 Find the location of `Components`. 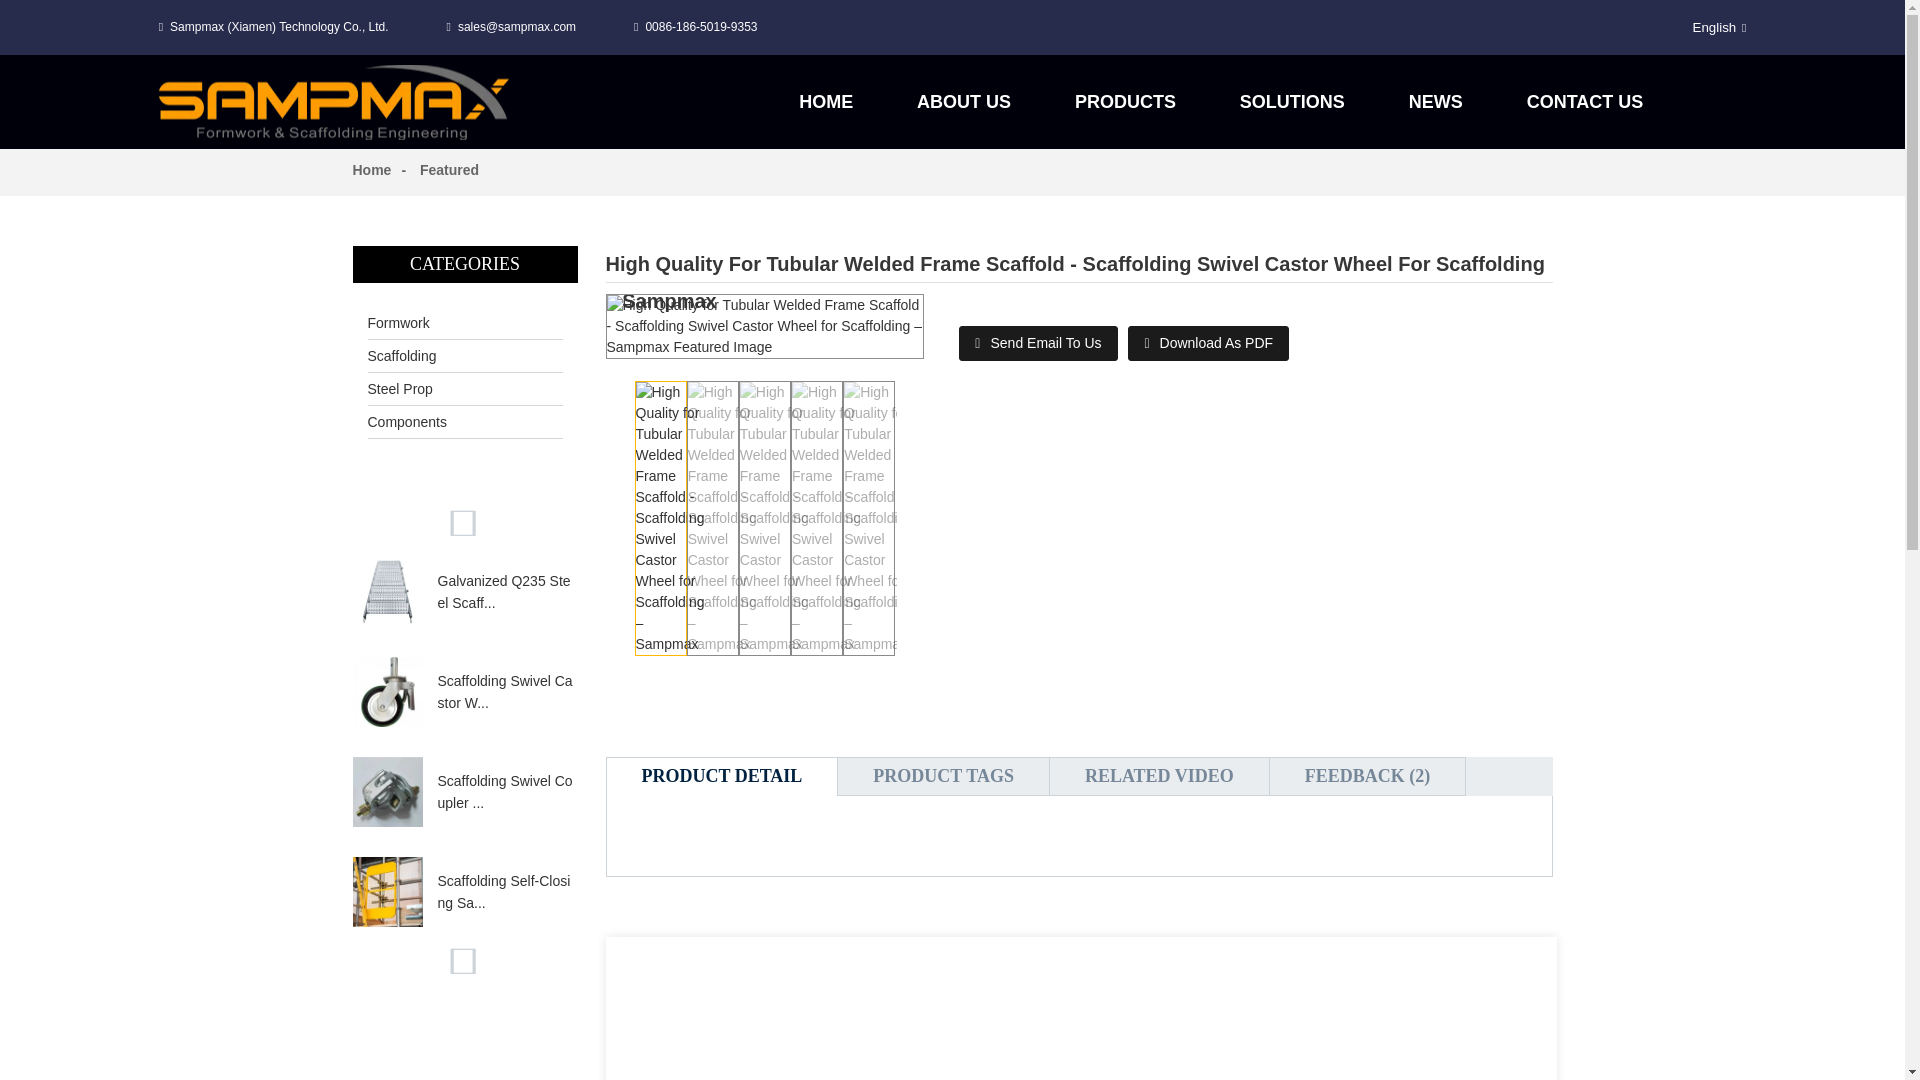

Components is located at coordinates (465, 422).